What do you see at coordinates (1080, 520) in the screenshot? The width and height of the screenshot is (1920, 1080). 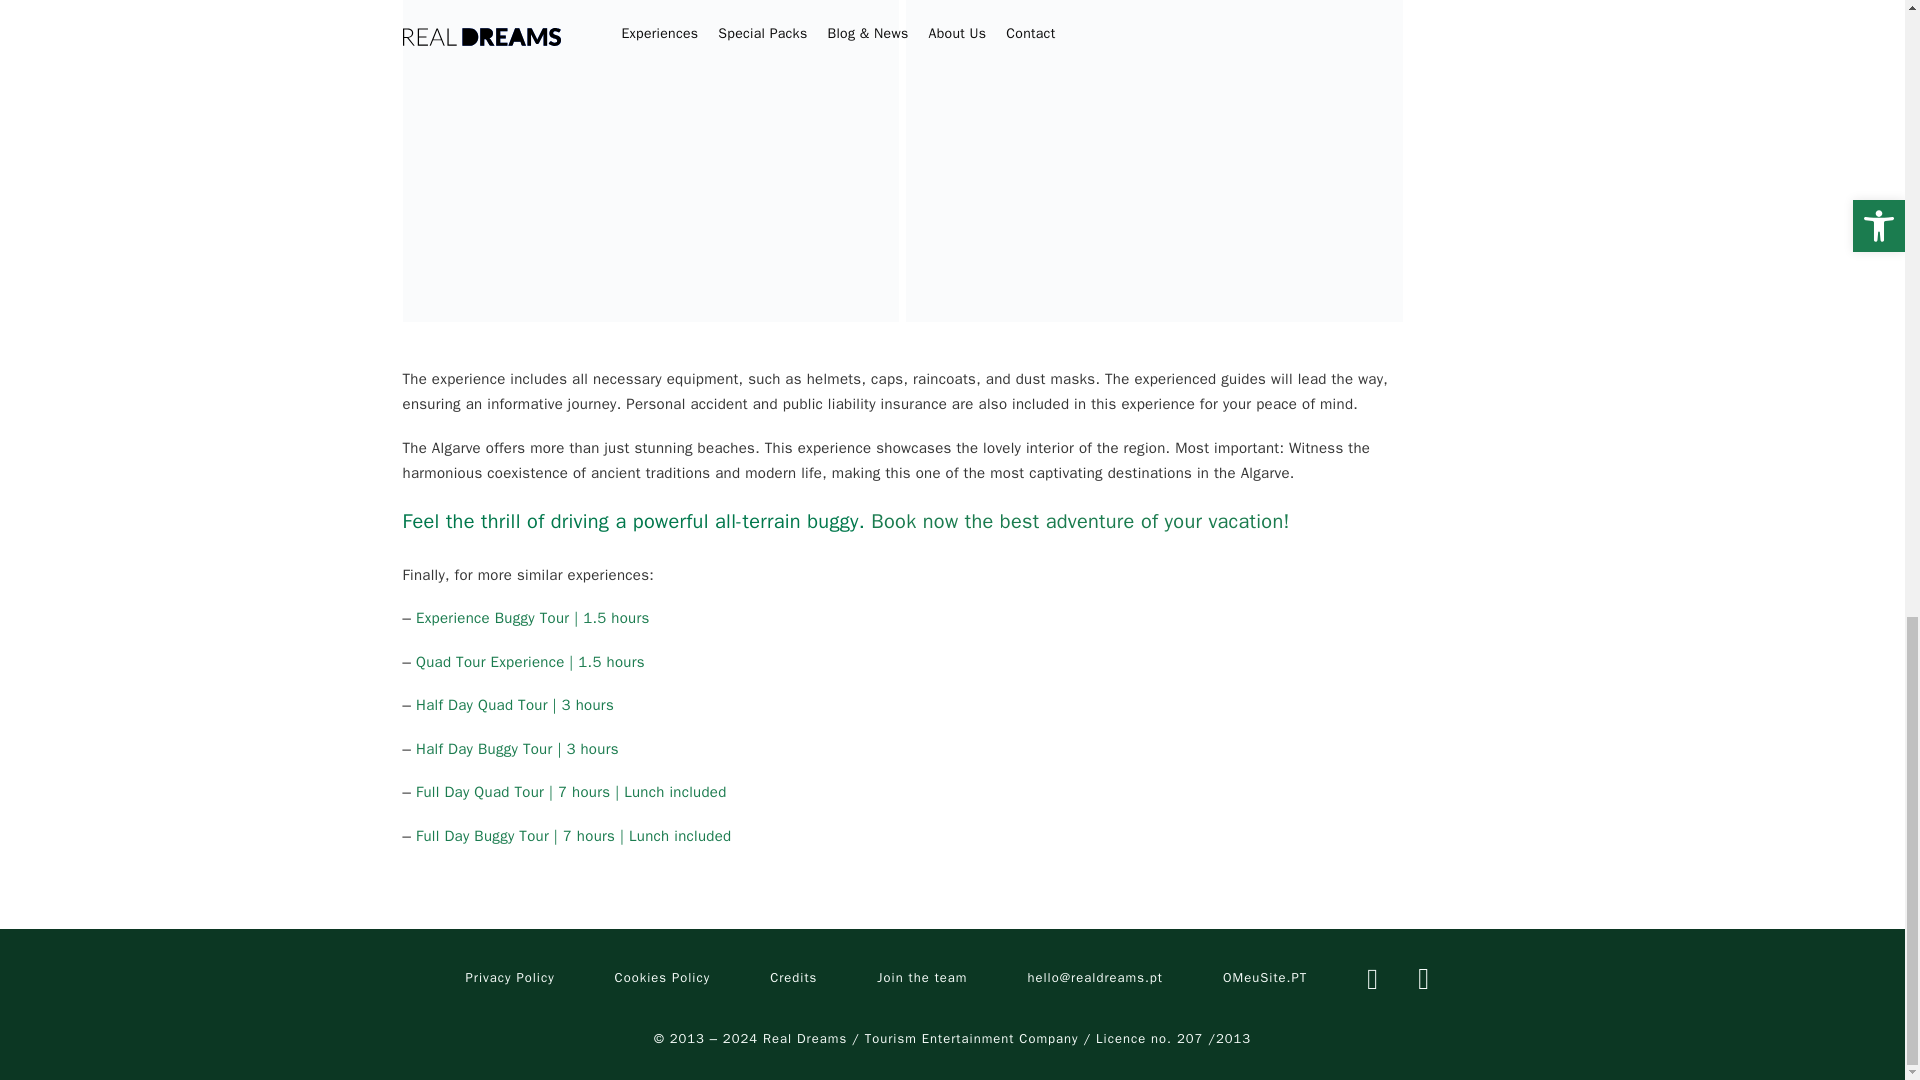 I see `Book now the best adventure of your vacation!` at bounding box center [1080, 520].